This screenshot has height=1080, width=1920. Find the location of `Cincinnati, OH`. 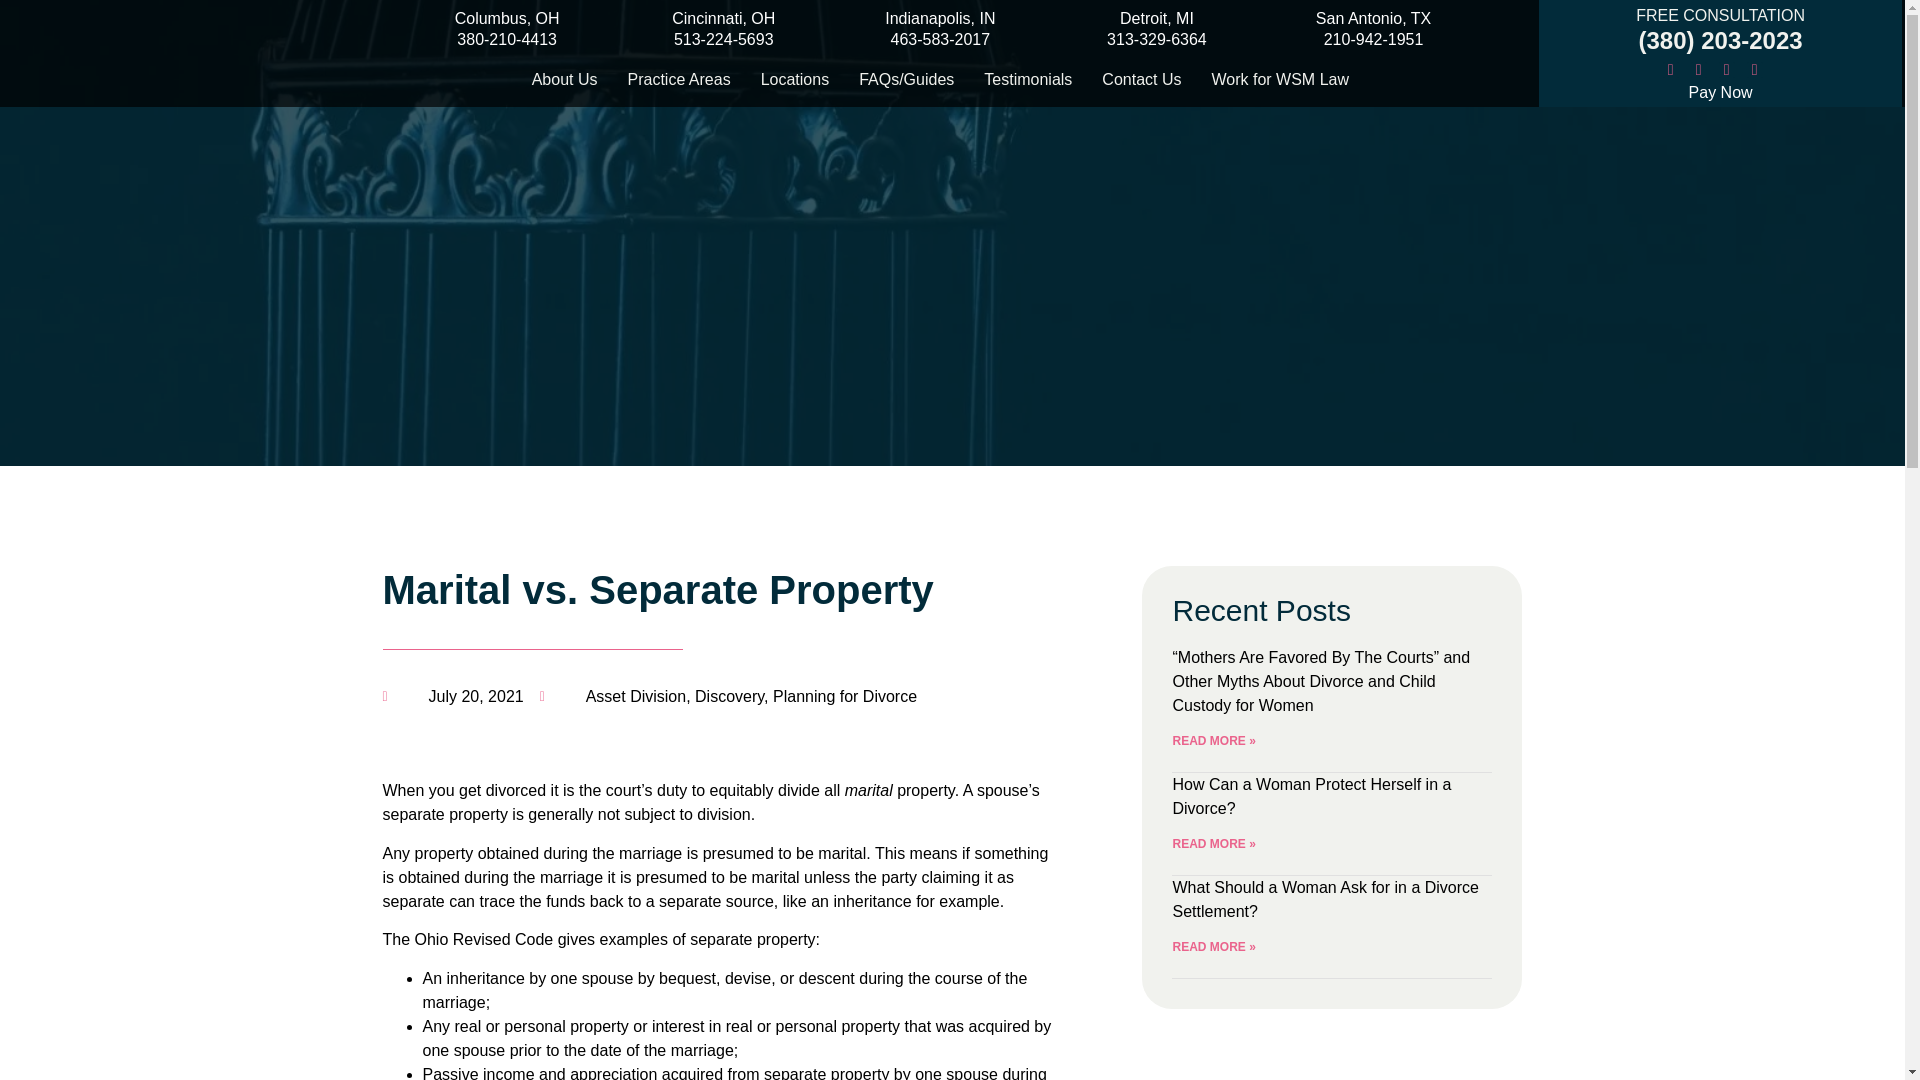

Cincinnati, OH is located at coordinates (1372, 28).